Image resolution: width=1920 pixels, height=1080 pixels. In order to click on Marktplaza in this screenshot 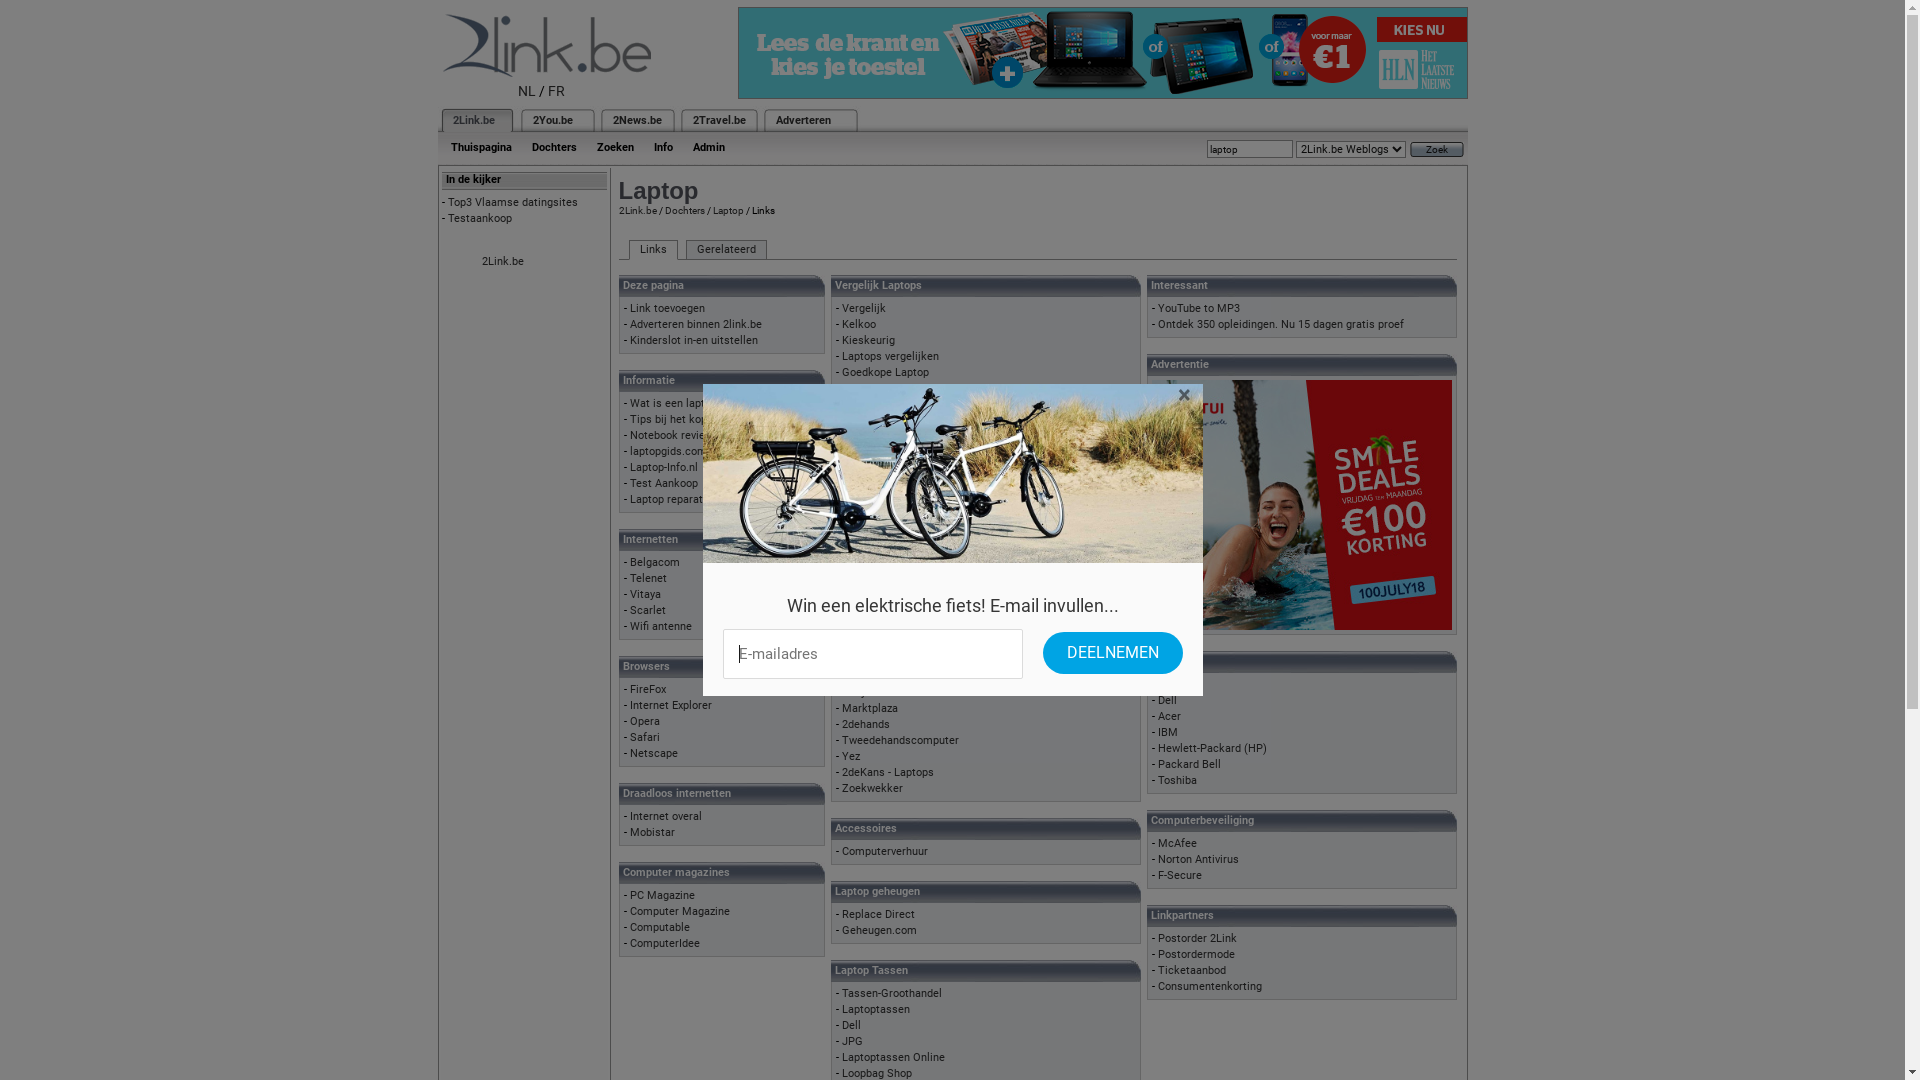, I will do `click(870, 708)`.